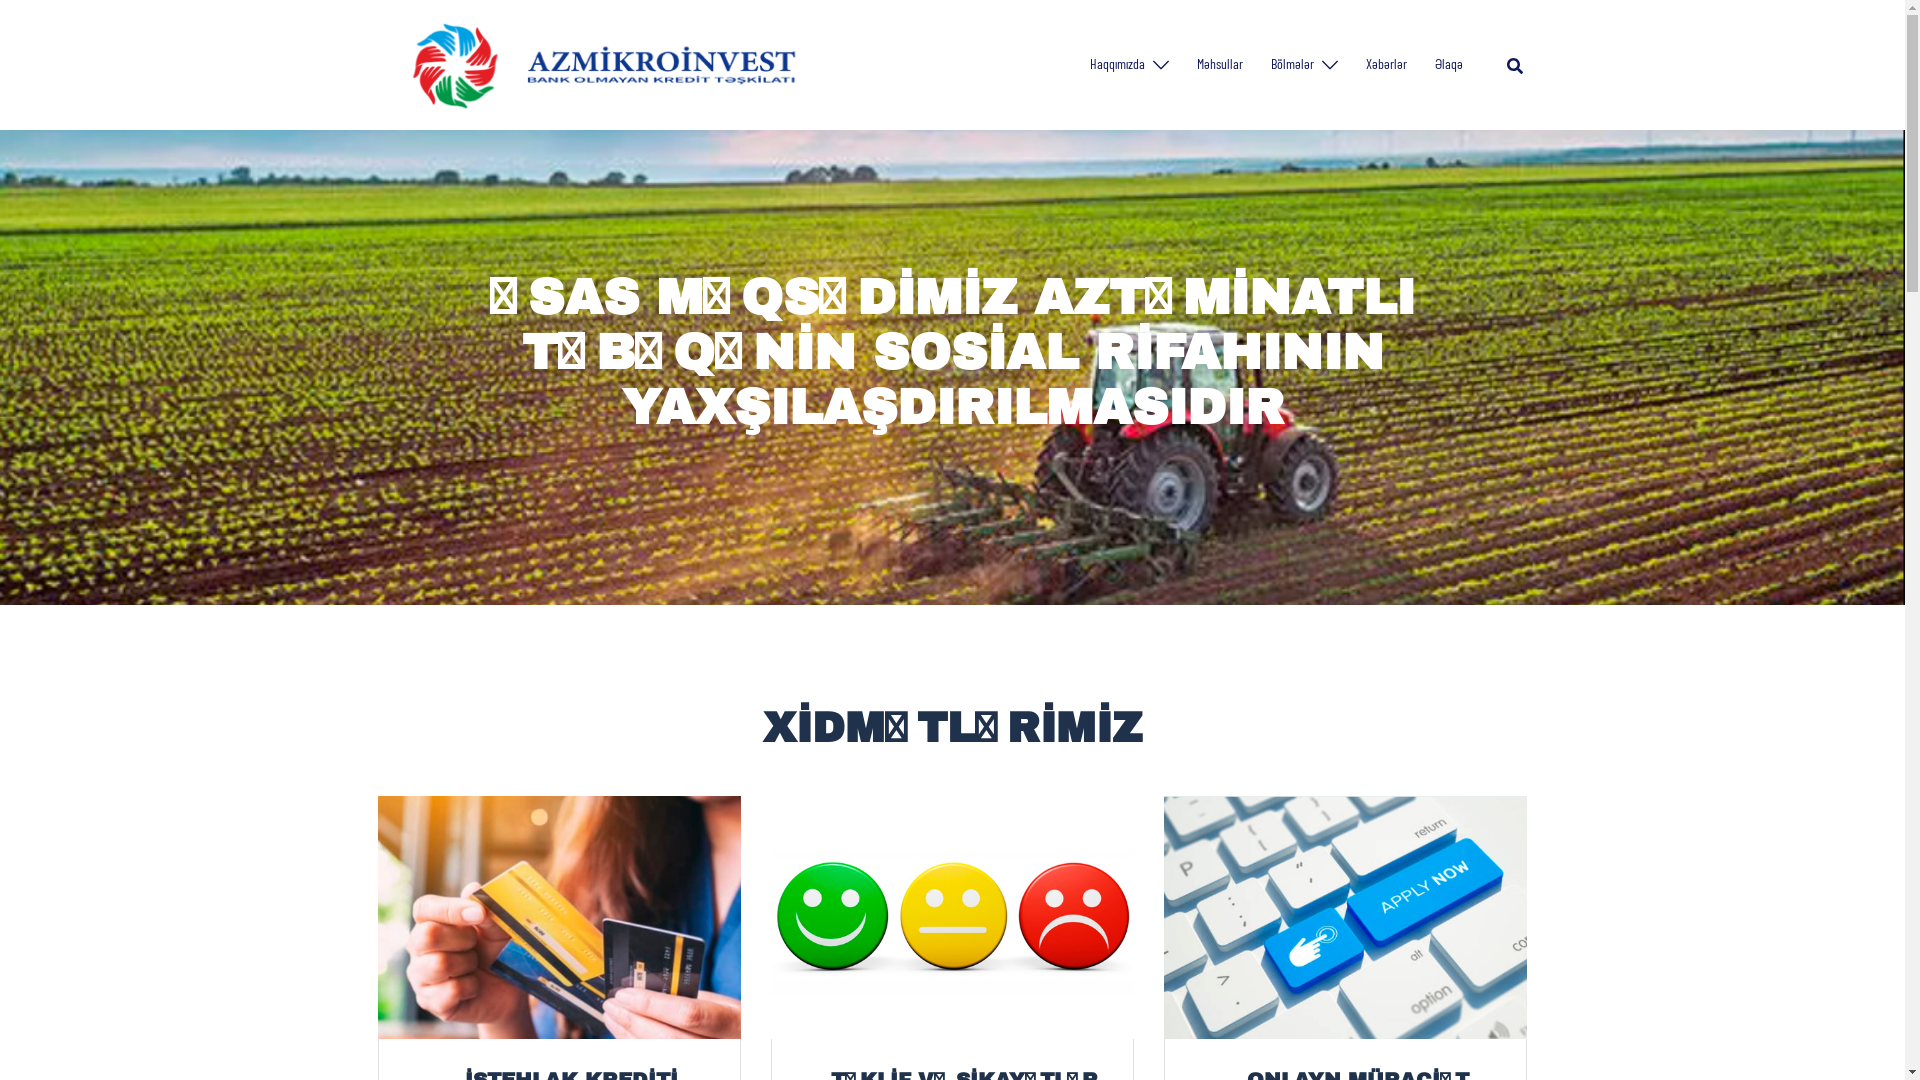 This screenshot has height=1080, width=1920. What do you see at coordinates (594, 62) in the screenshot?
I see `Azmikroinvest` at bounding box center [594, 62].